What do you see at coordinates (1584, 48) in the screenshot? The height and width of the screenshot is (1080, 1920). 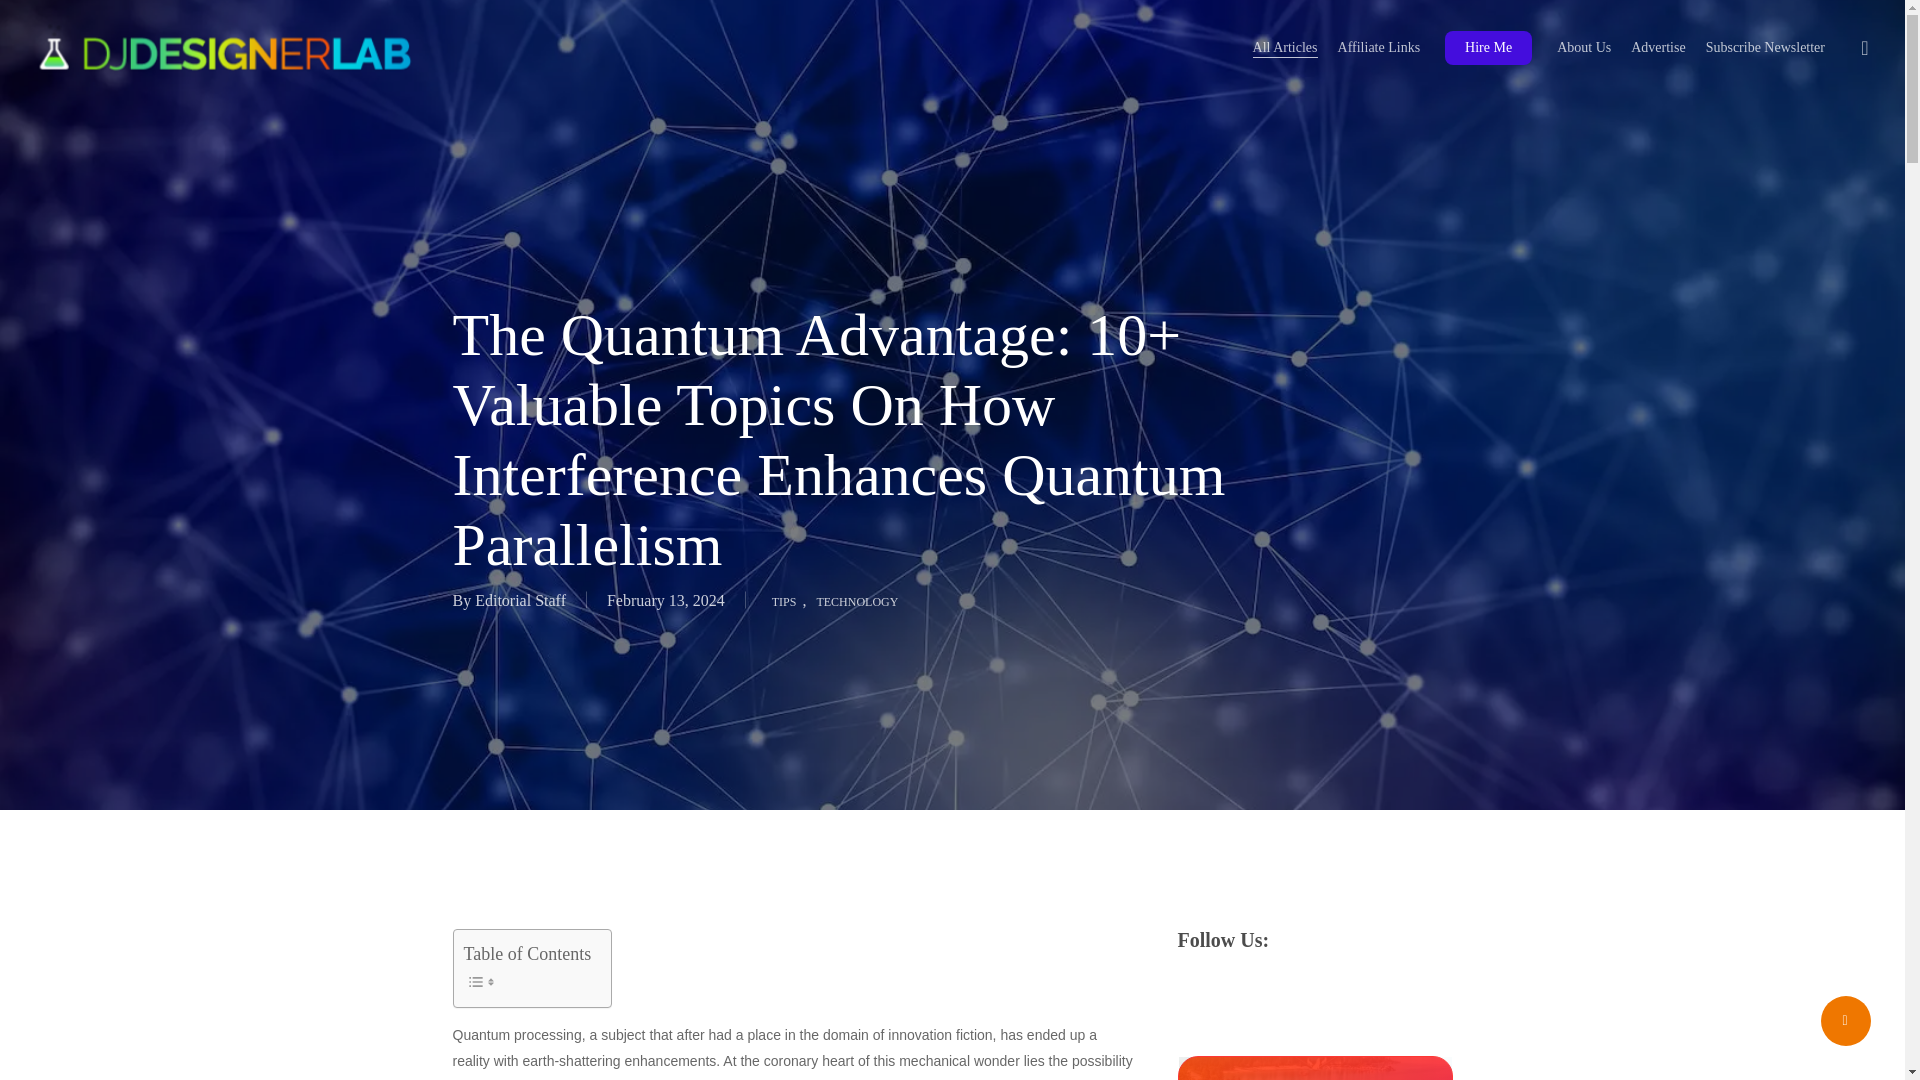 I see `About Us` at bounding box center [1584, 48].